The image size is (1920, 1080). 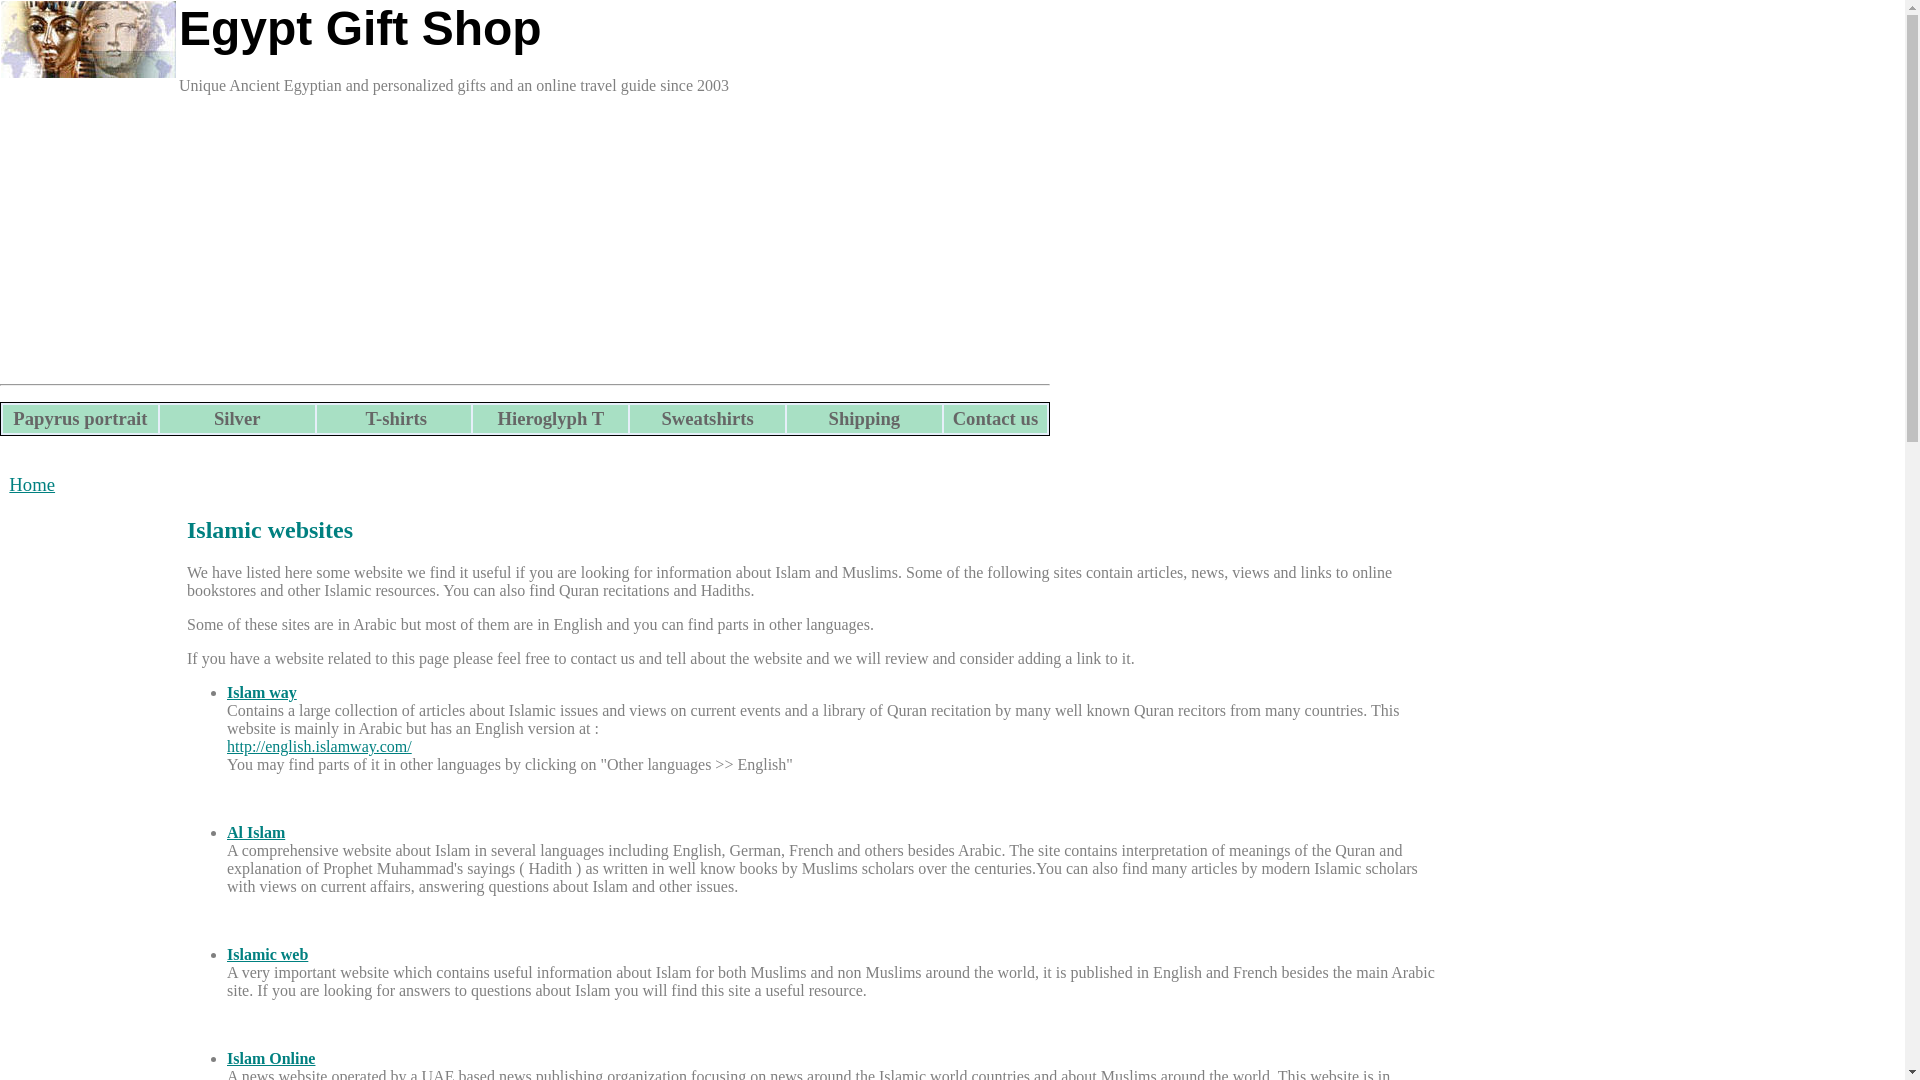 I want to click on  T-shirts, so click(x=394, y=419).